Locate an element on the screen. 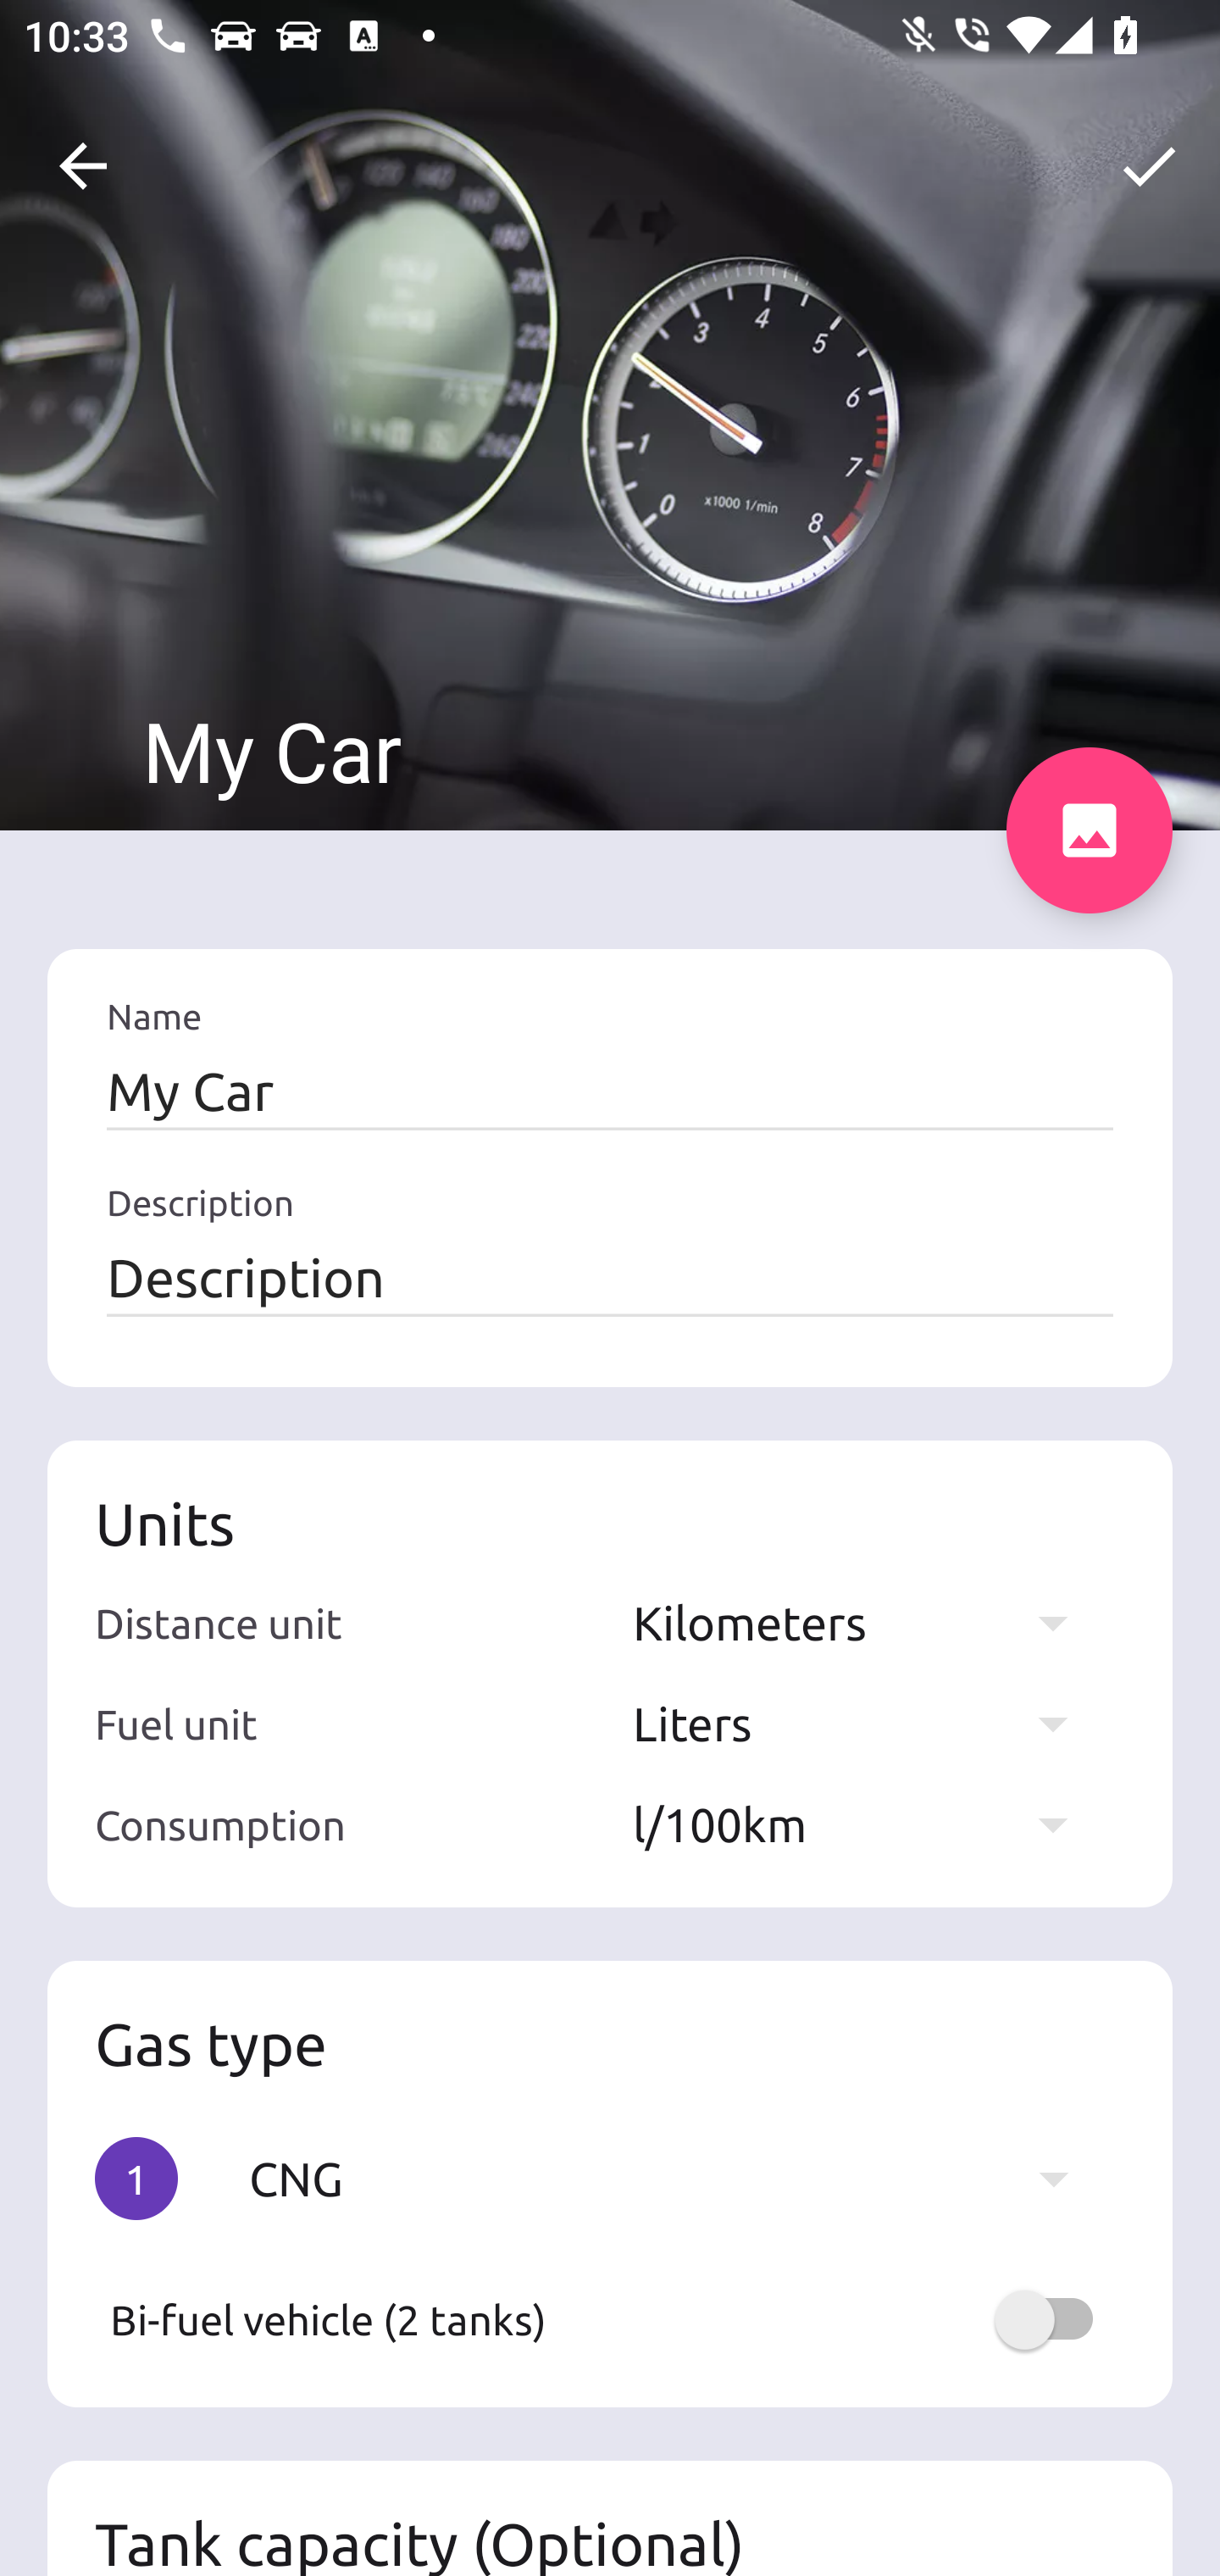 The image size is (1220, 2576). CNG is located at coordinates (674, 2178).